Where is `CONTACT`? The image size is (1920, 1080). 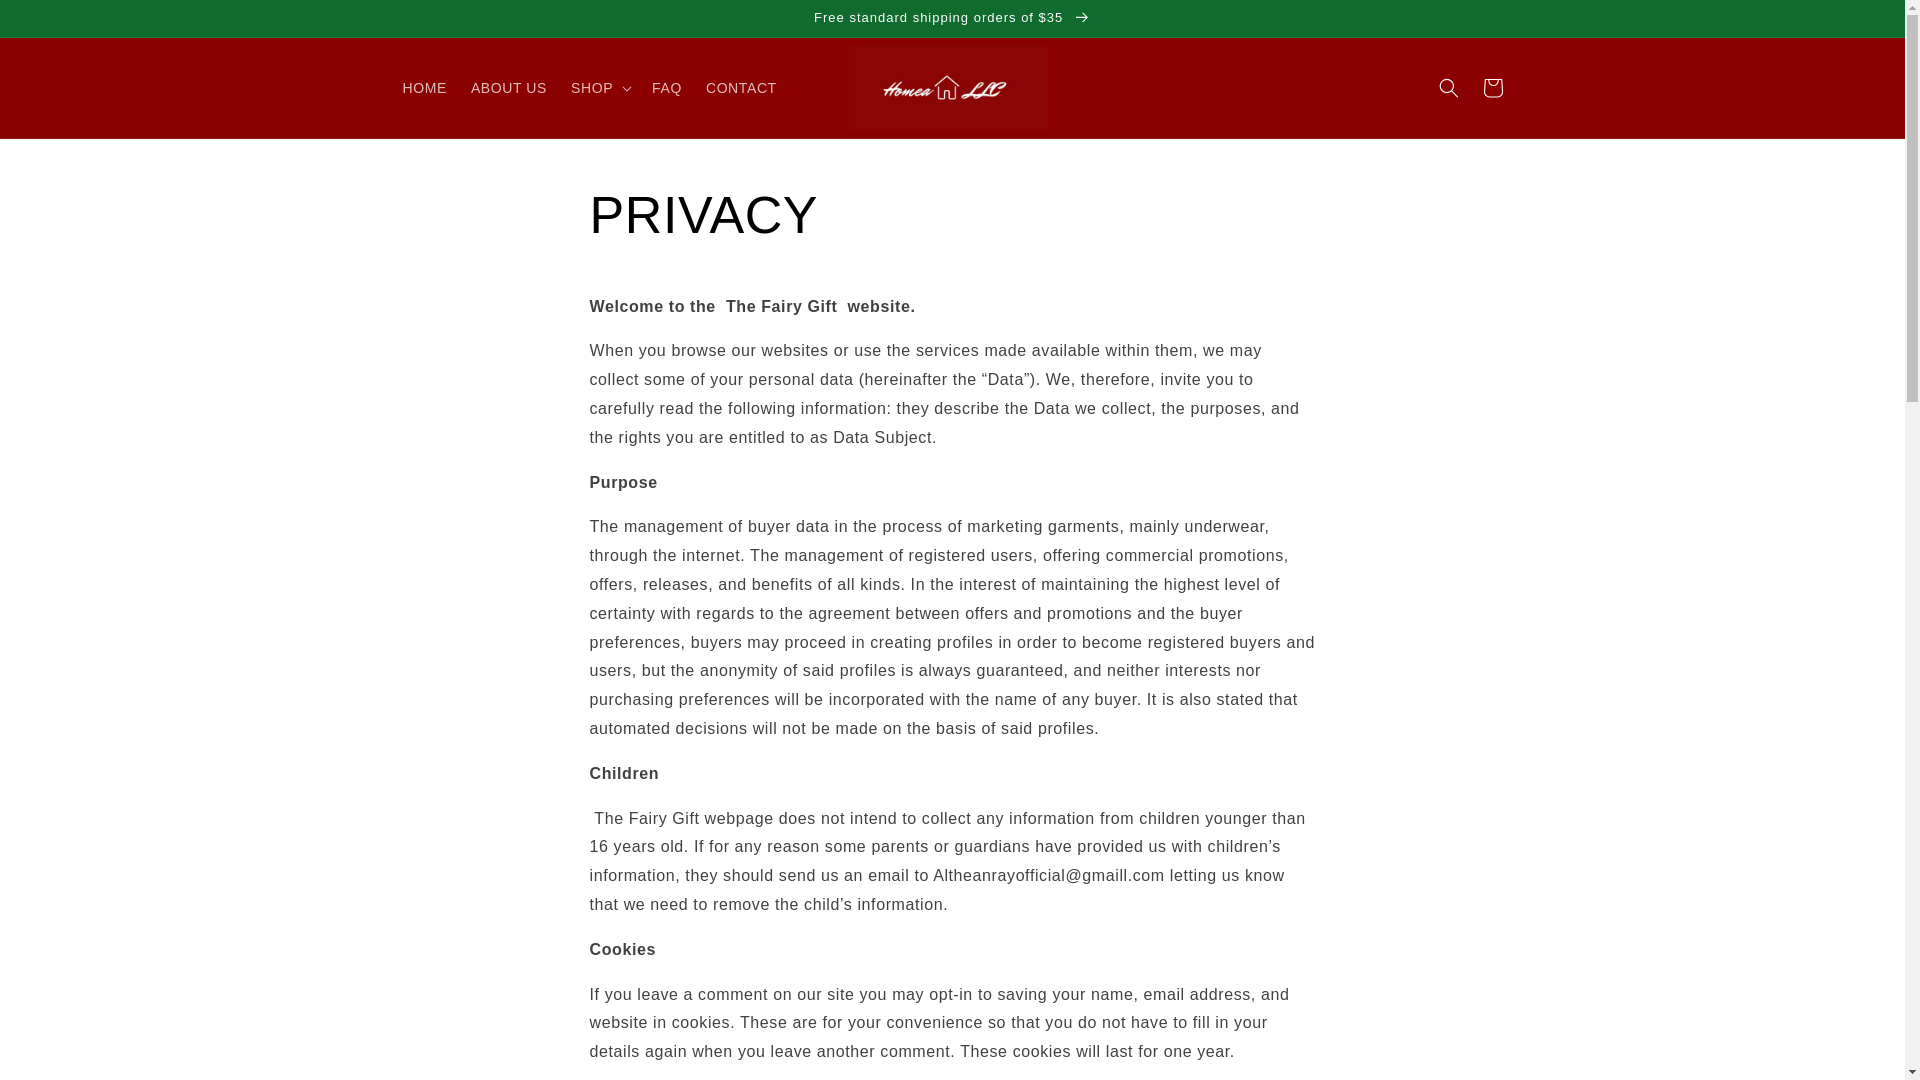 CONTACT is located at coordinates (741, 88).